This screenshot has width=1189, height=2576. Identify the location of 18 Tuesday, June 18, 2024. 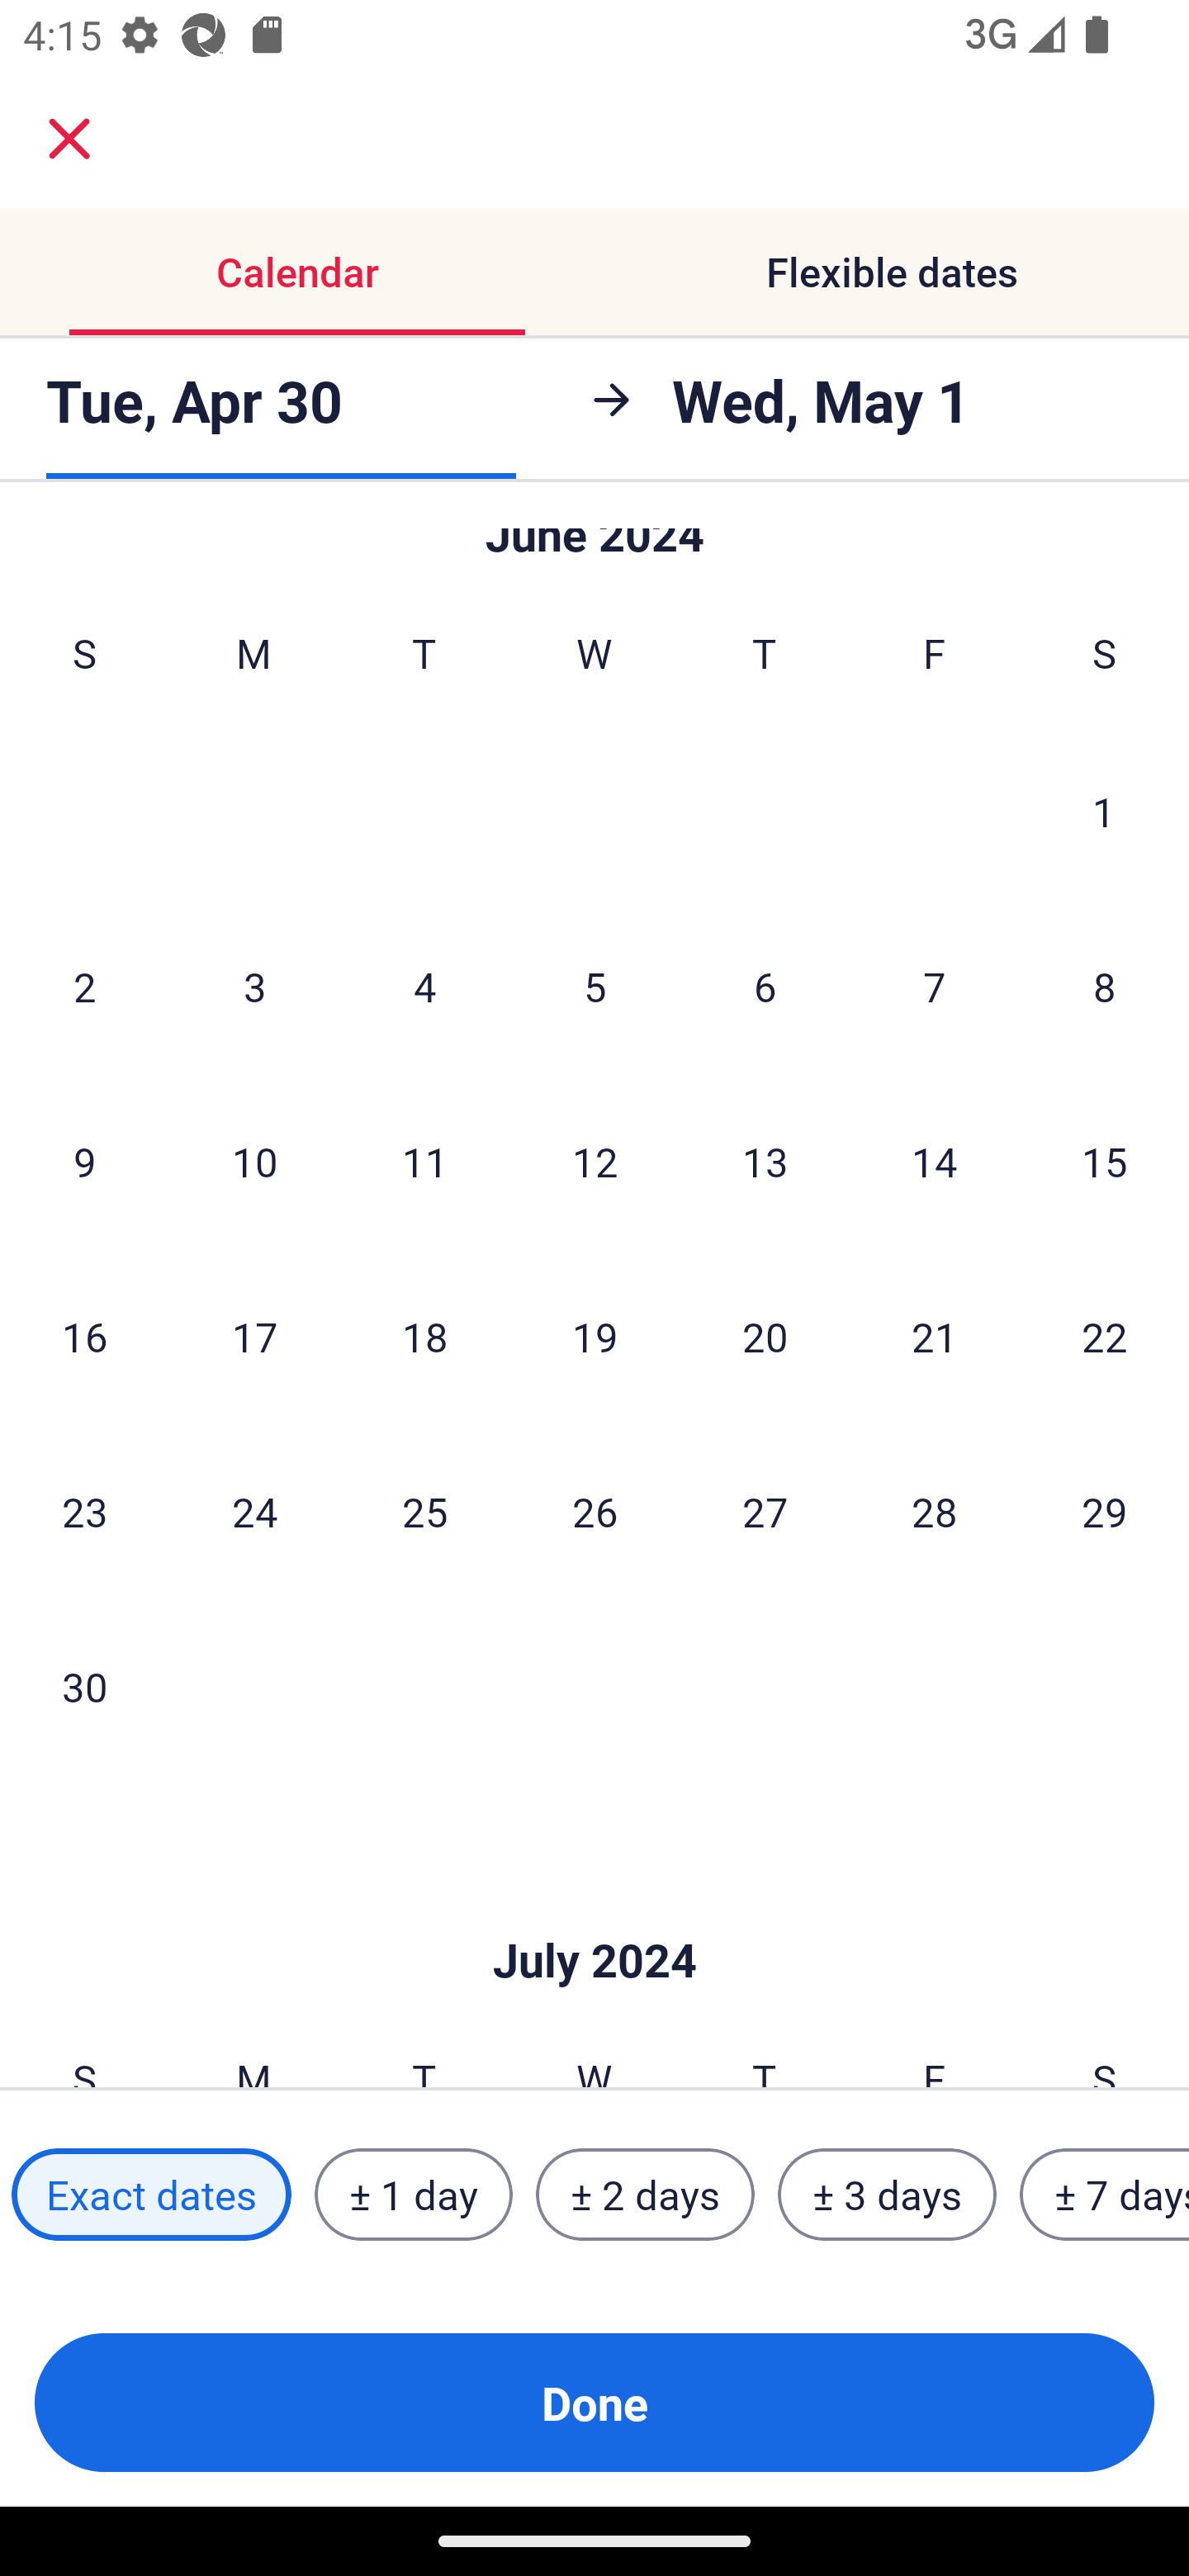
(424, 1337).